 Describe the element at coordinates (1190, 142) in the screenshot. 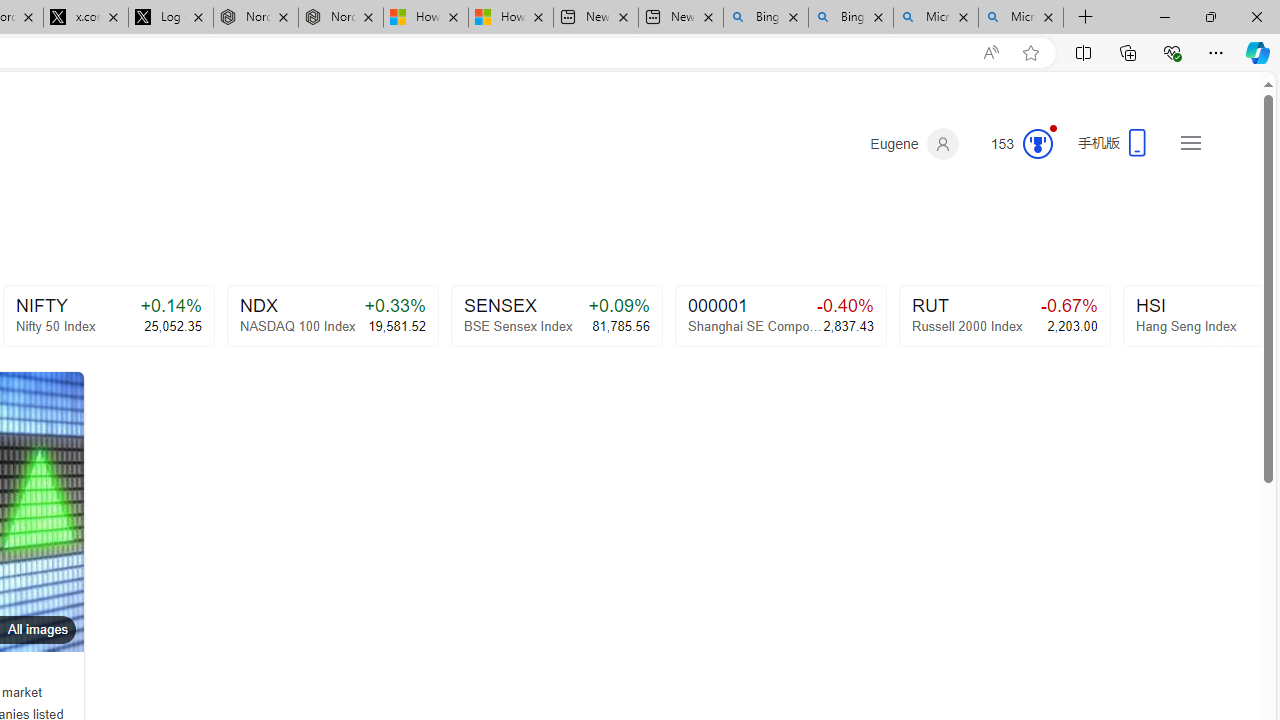

I see `Settings and quick links` at that location.